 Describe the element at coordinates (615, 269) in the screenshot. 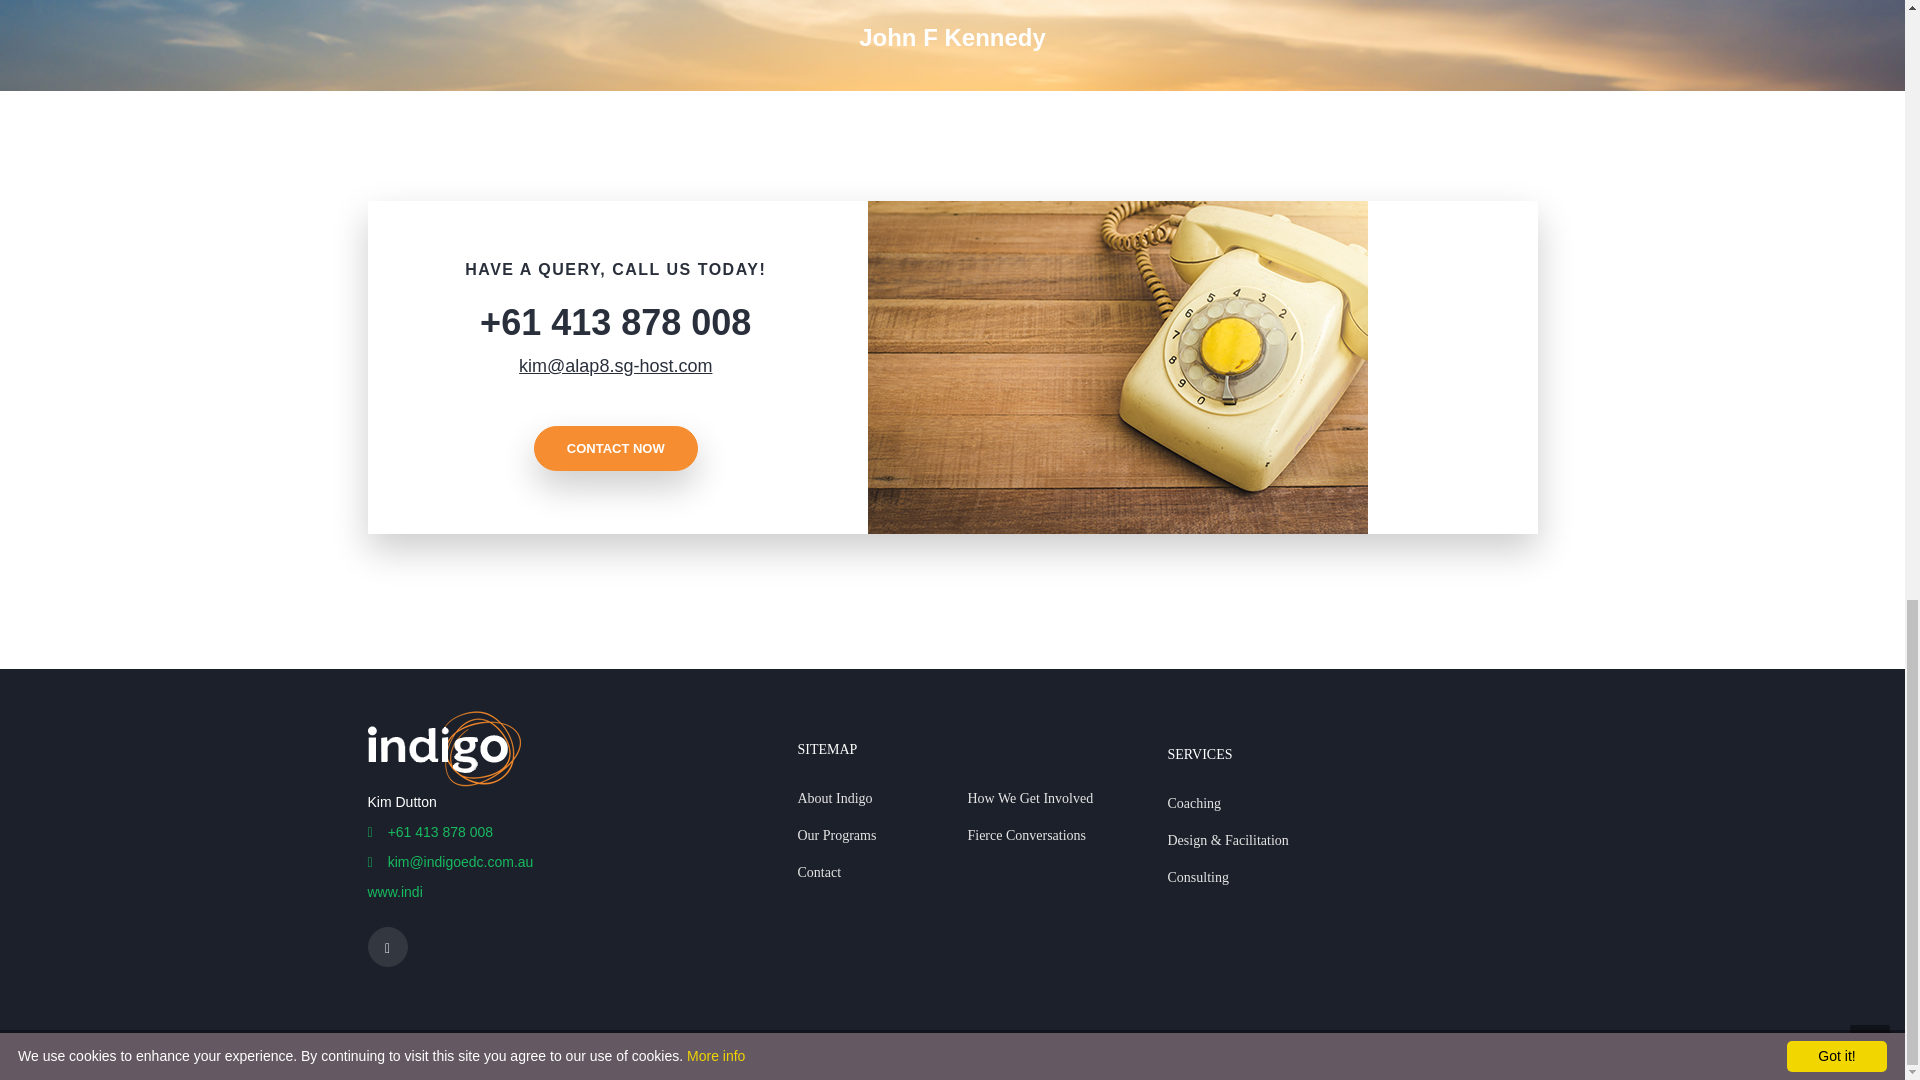

I see `HAVE A QUERY, CALL US TODAY!` at that location.